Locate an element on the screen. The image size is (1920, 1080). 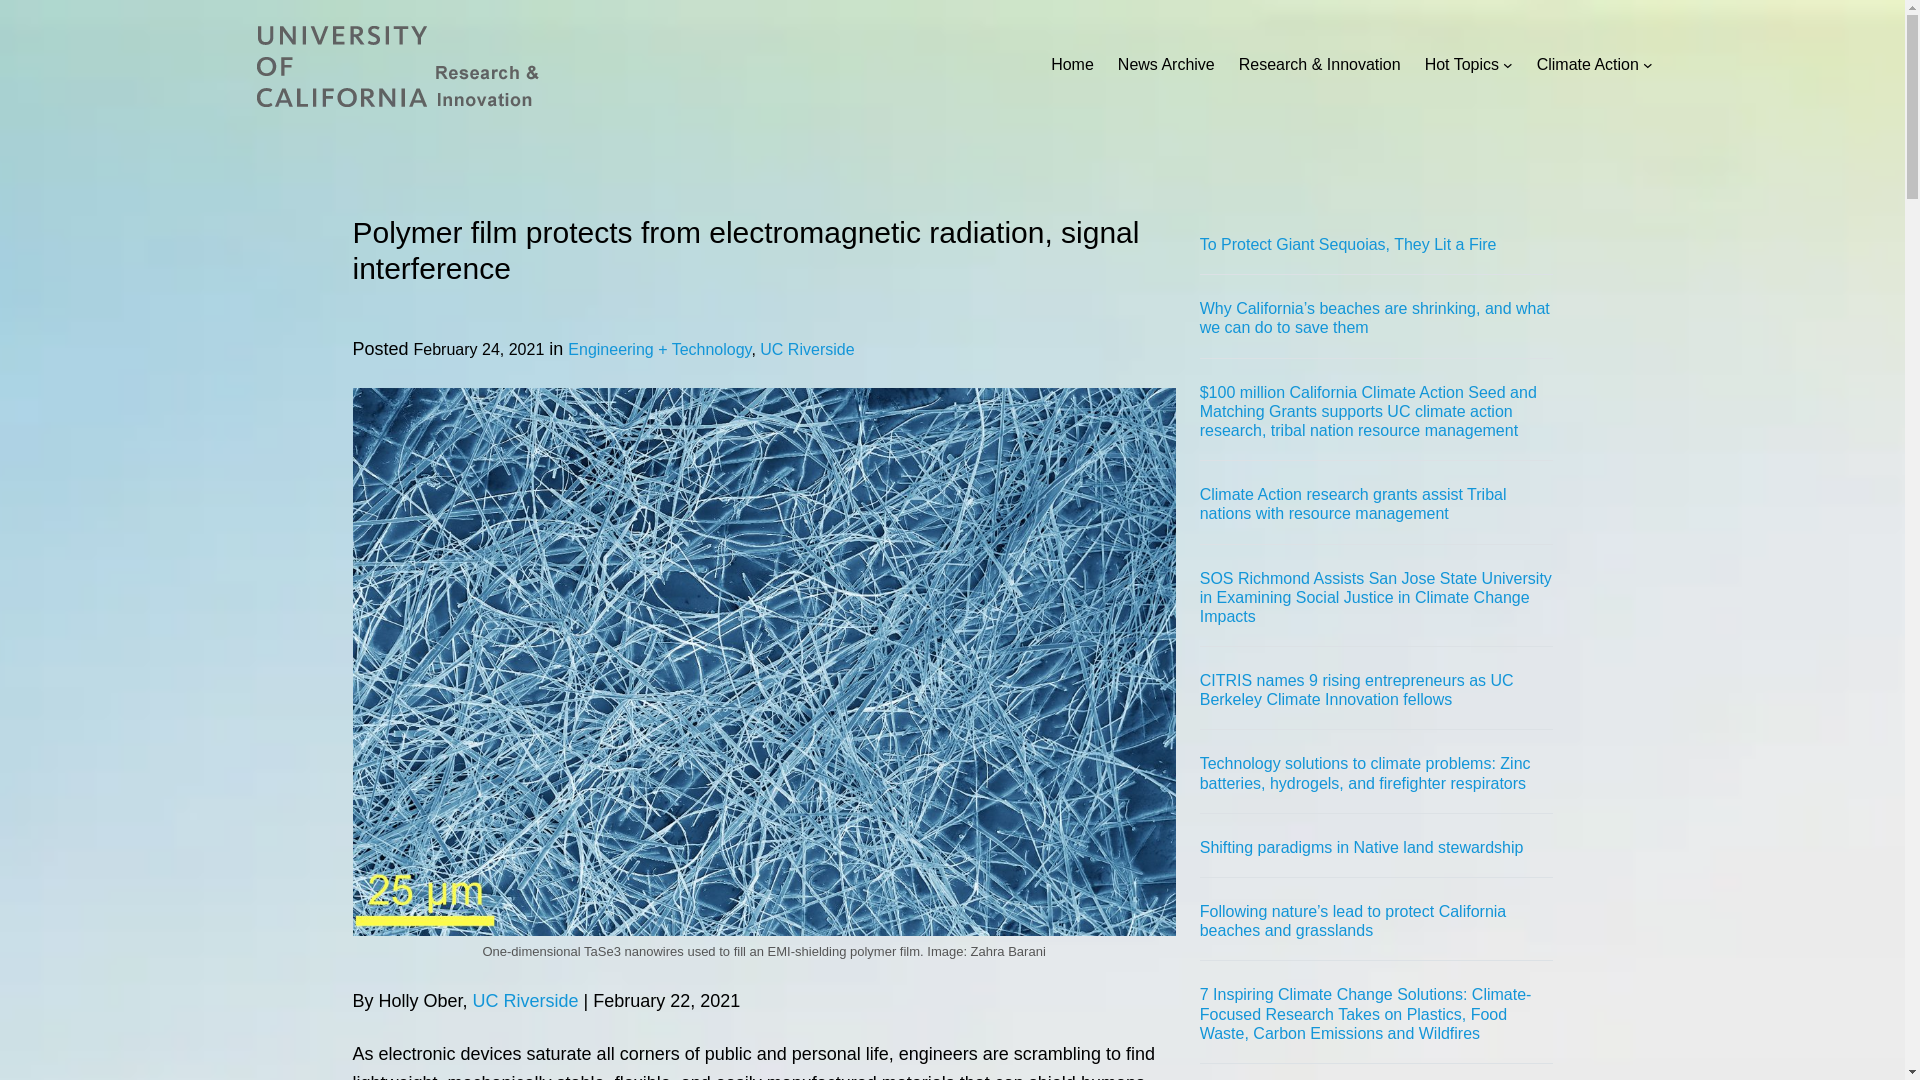
UC Riverside is located at coordinates (526, 1000).